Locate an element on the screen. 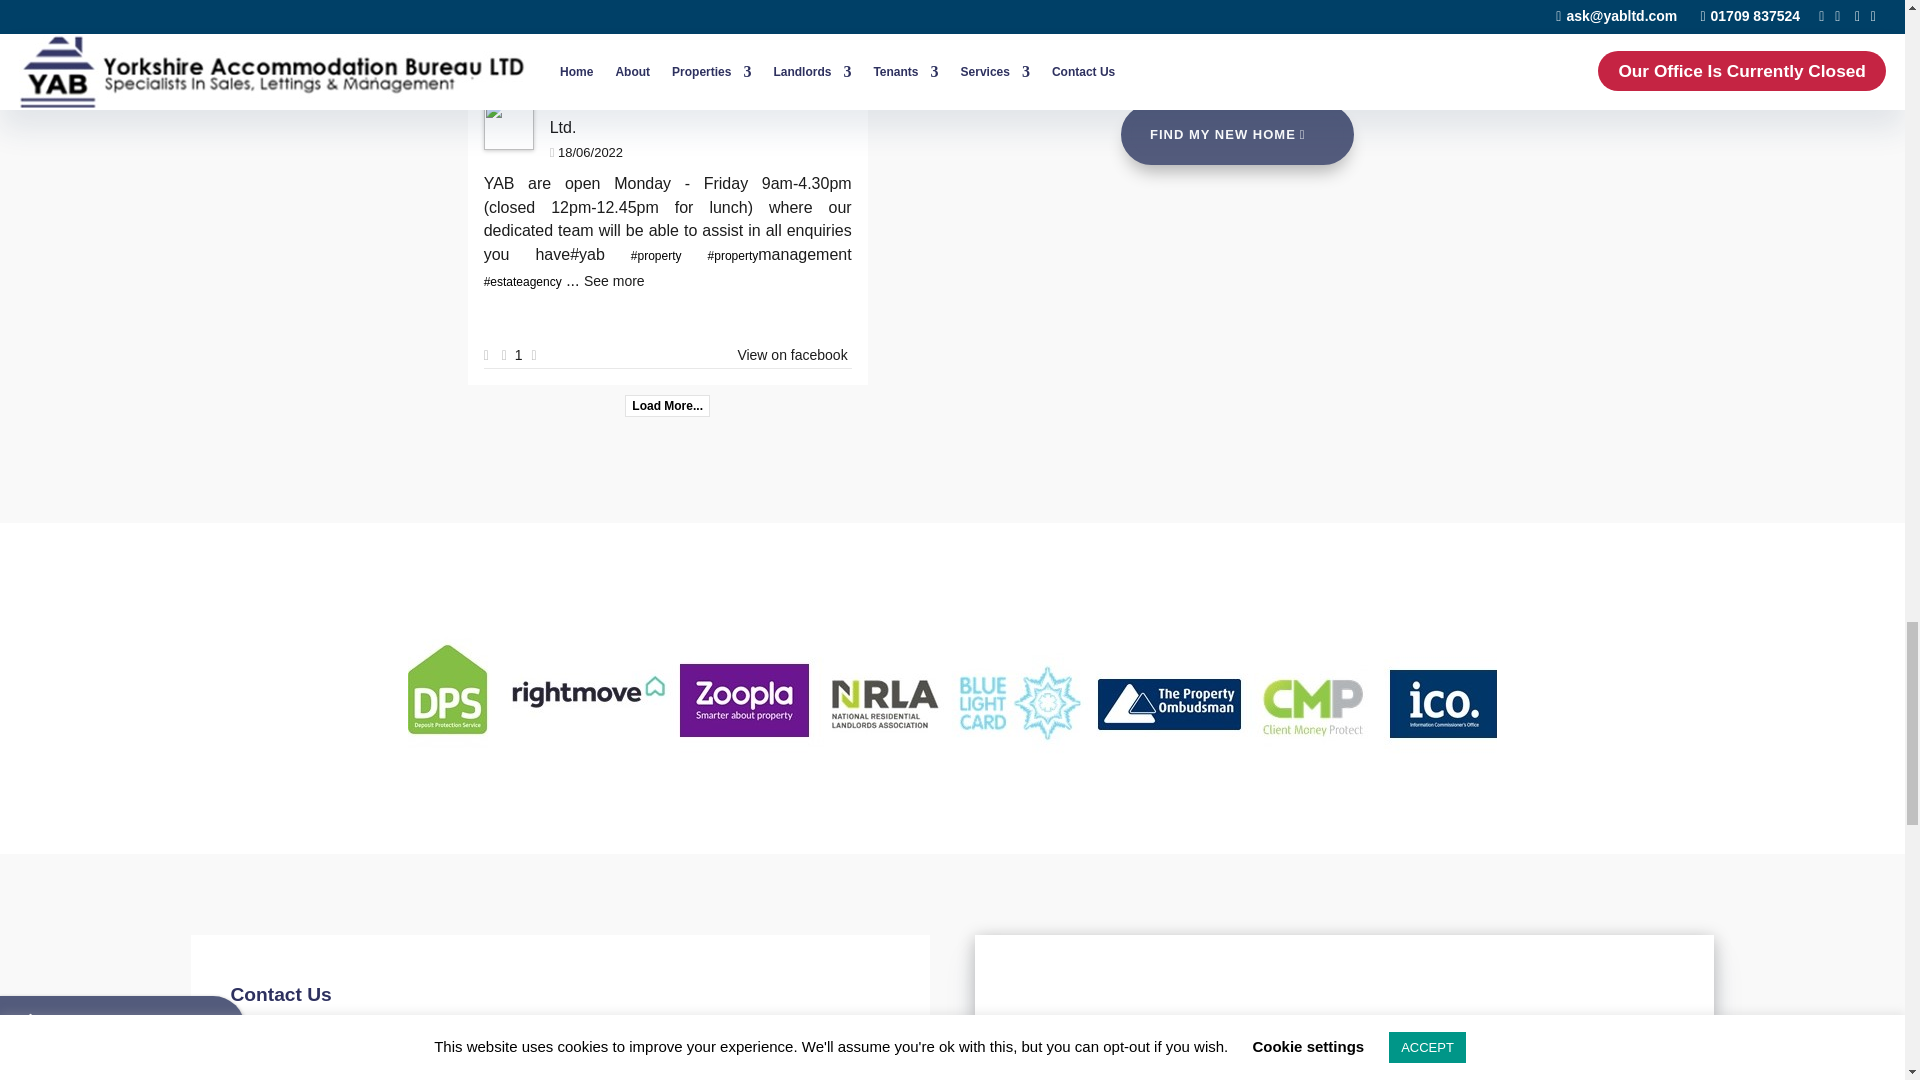 The height and width of the screenshot is (1080, 1920). View on facebook is located at coordinates (792, 44).